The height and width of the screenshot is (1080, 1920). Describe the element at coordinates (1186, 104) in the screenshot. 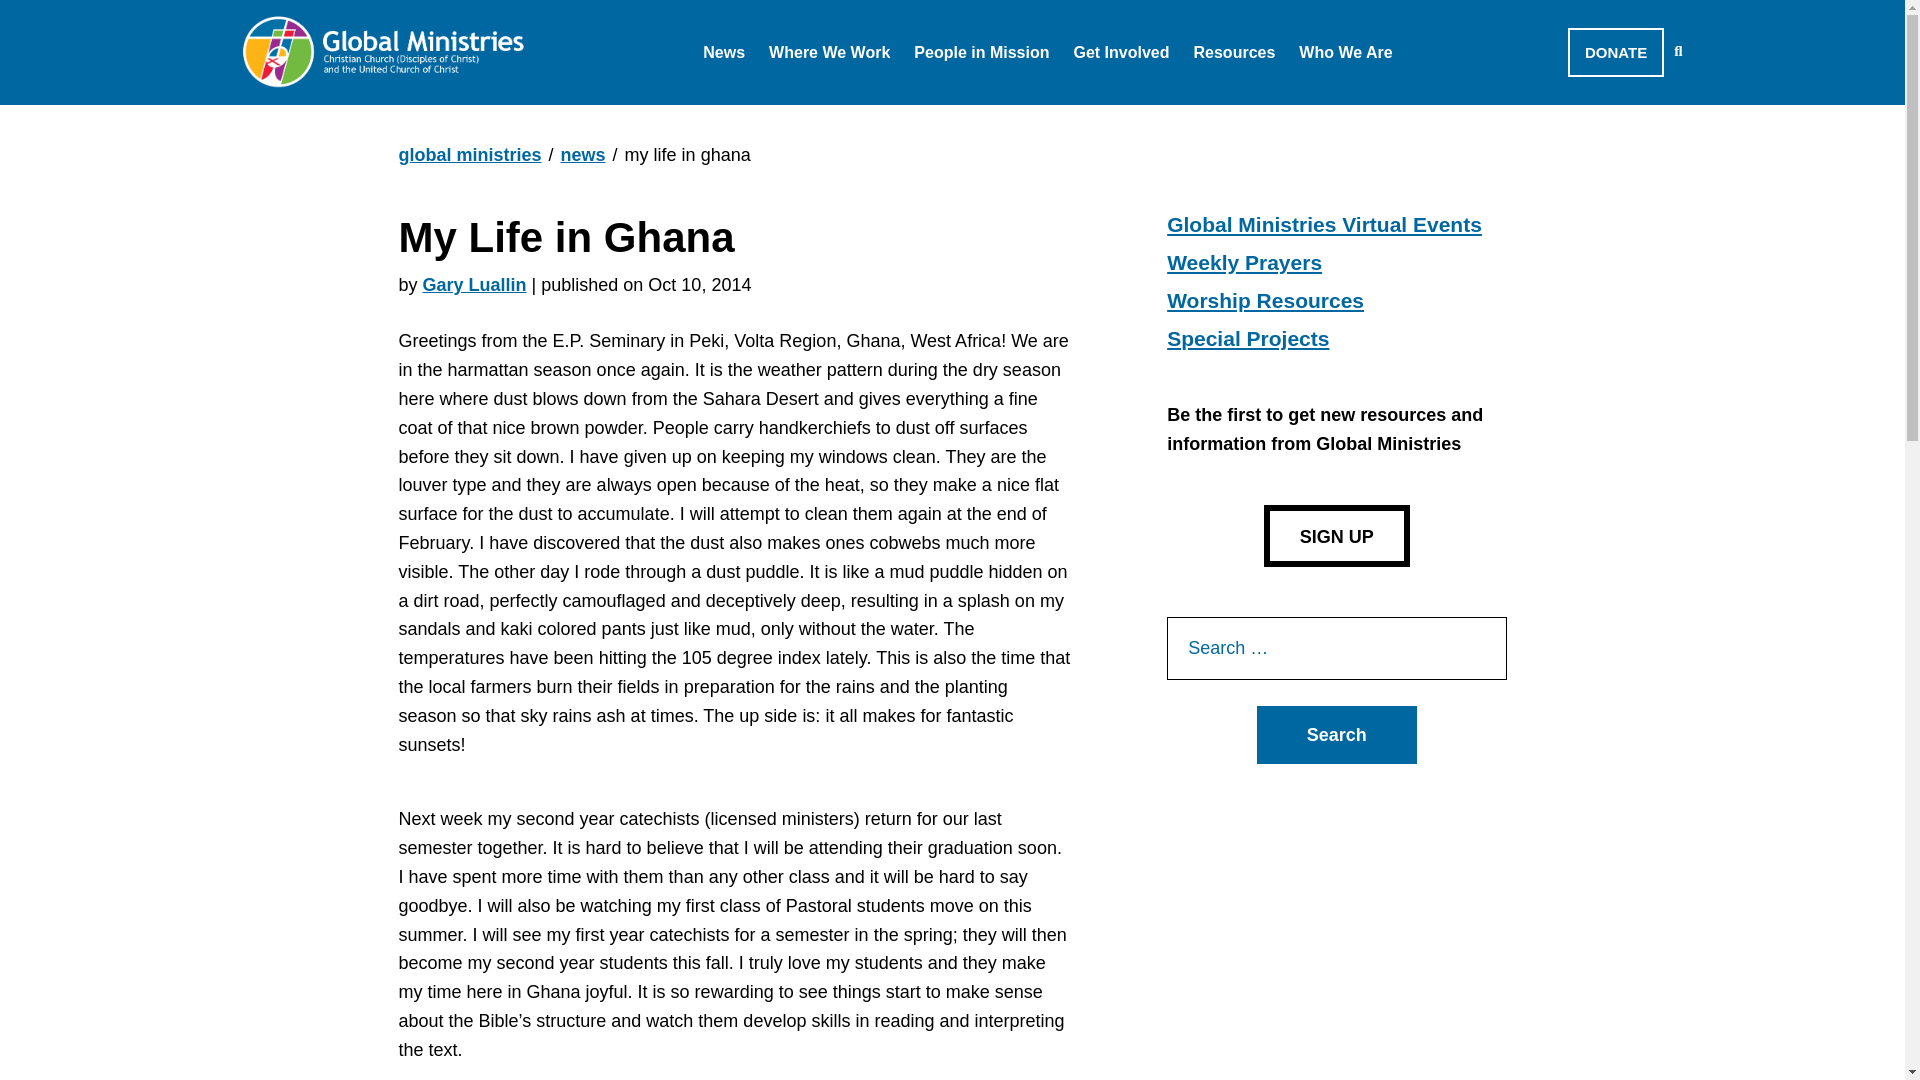

I see `Justice and Advocacy` at that location.